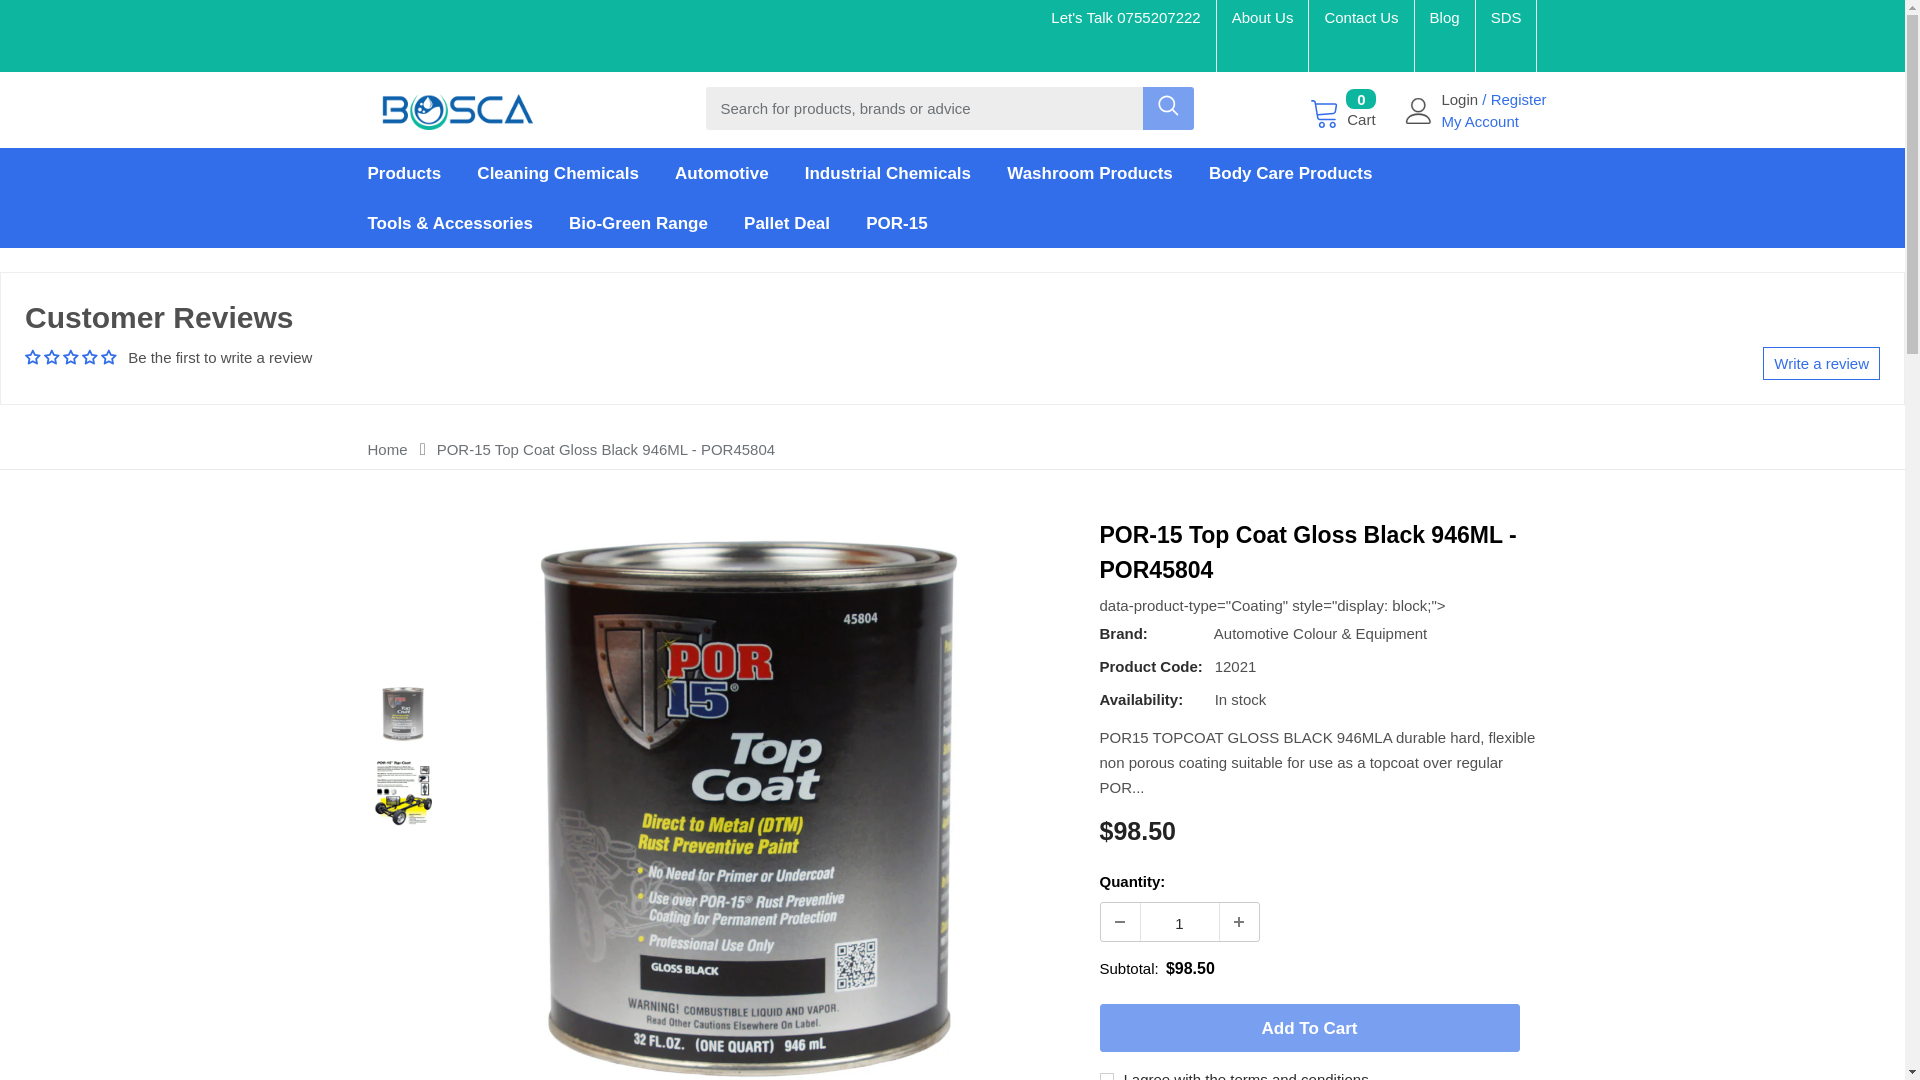 The image size is (1920, 1080). Describe the element at coordinates (1444, 16) in the screenshot. I see `Blog` at that location.